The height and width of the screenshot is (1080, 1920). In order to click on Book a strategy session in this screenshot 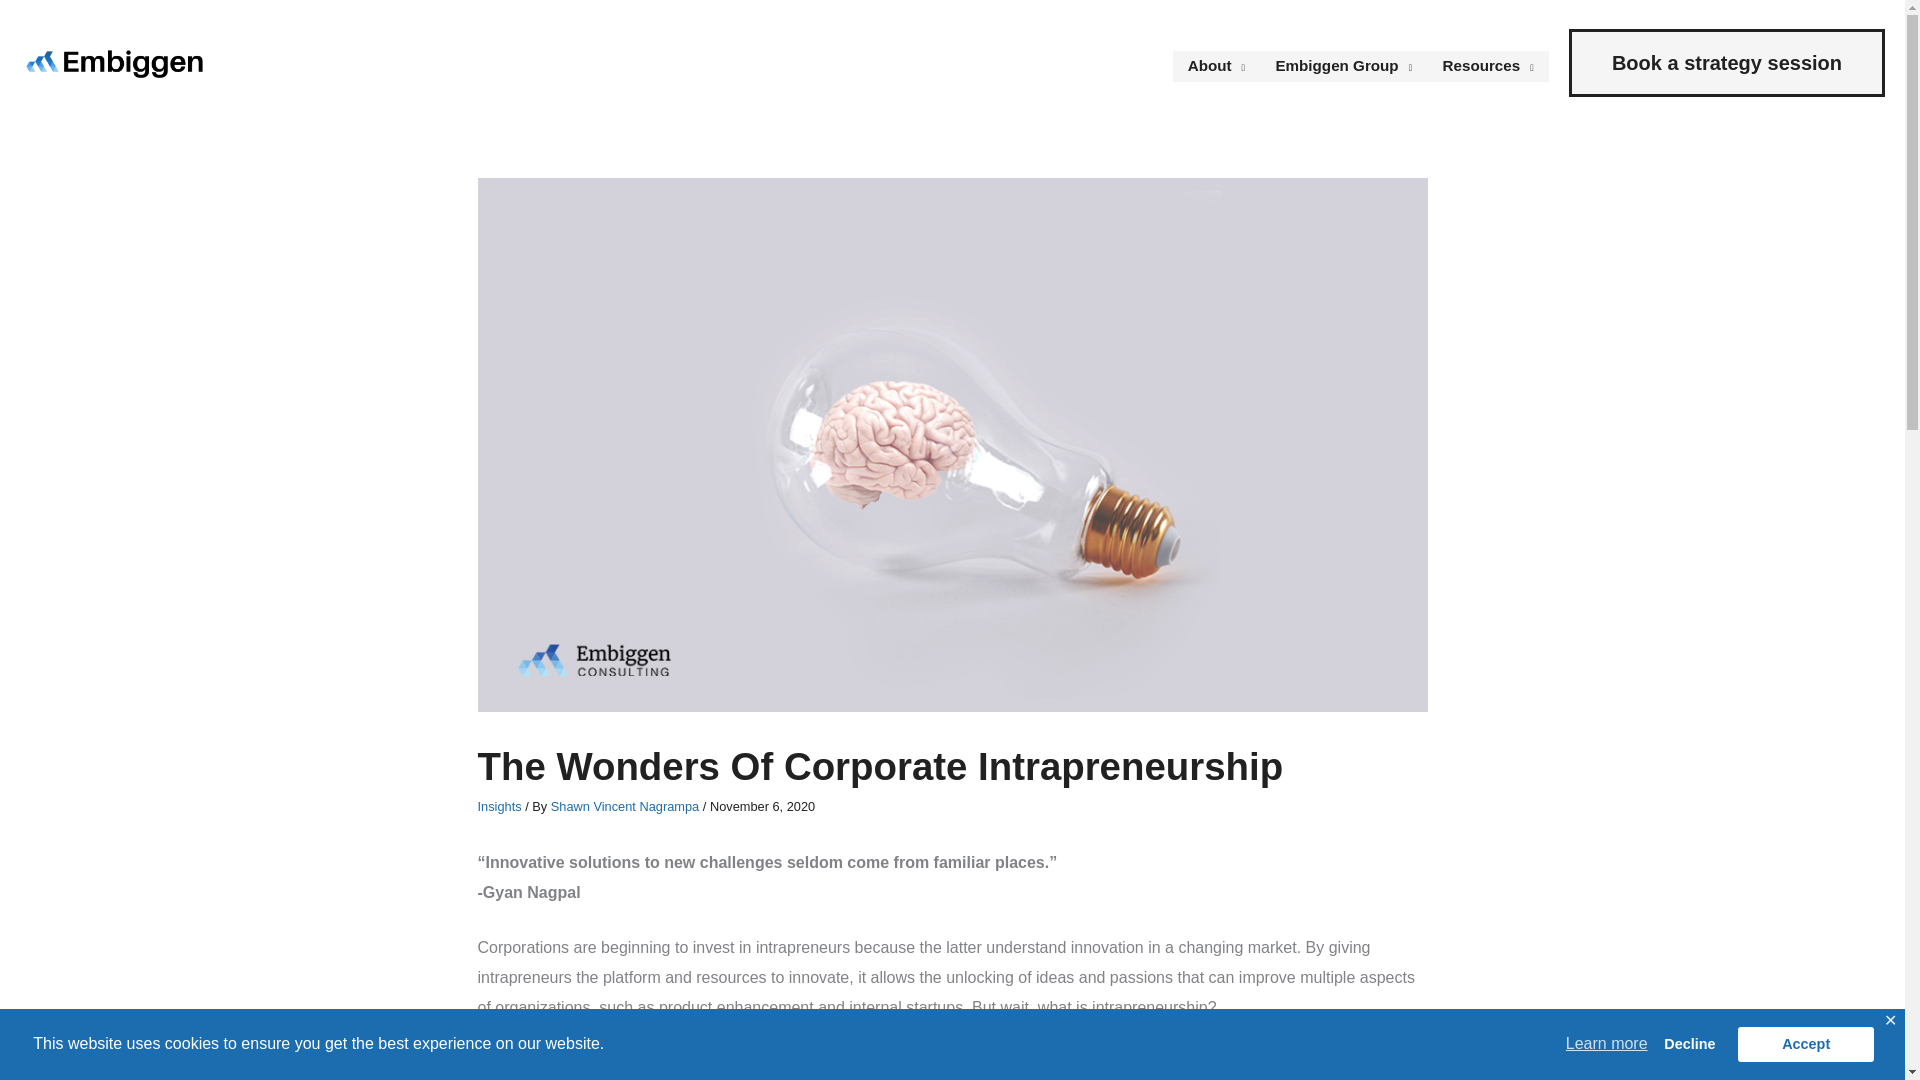, I will do `click(1726, 63)`.